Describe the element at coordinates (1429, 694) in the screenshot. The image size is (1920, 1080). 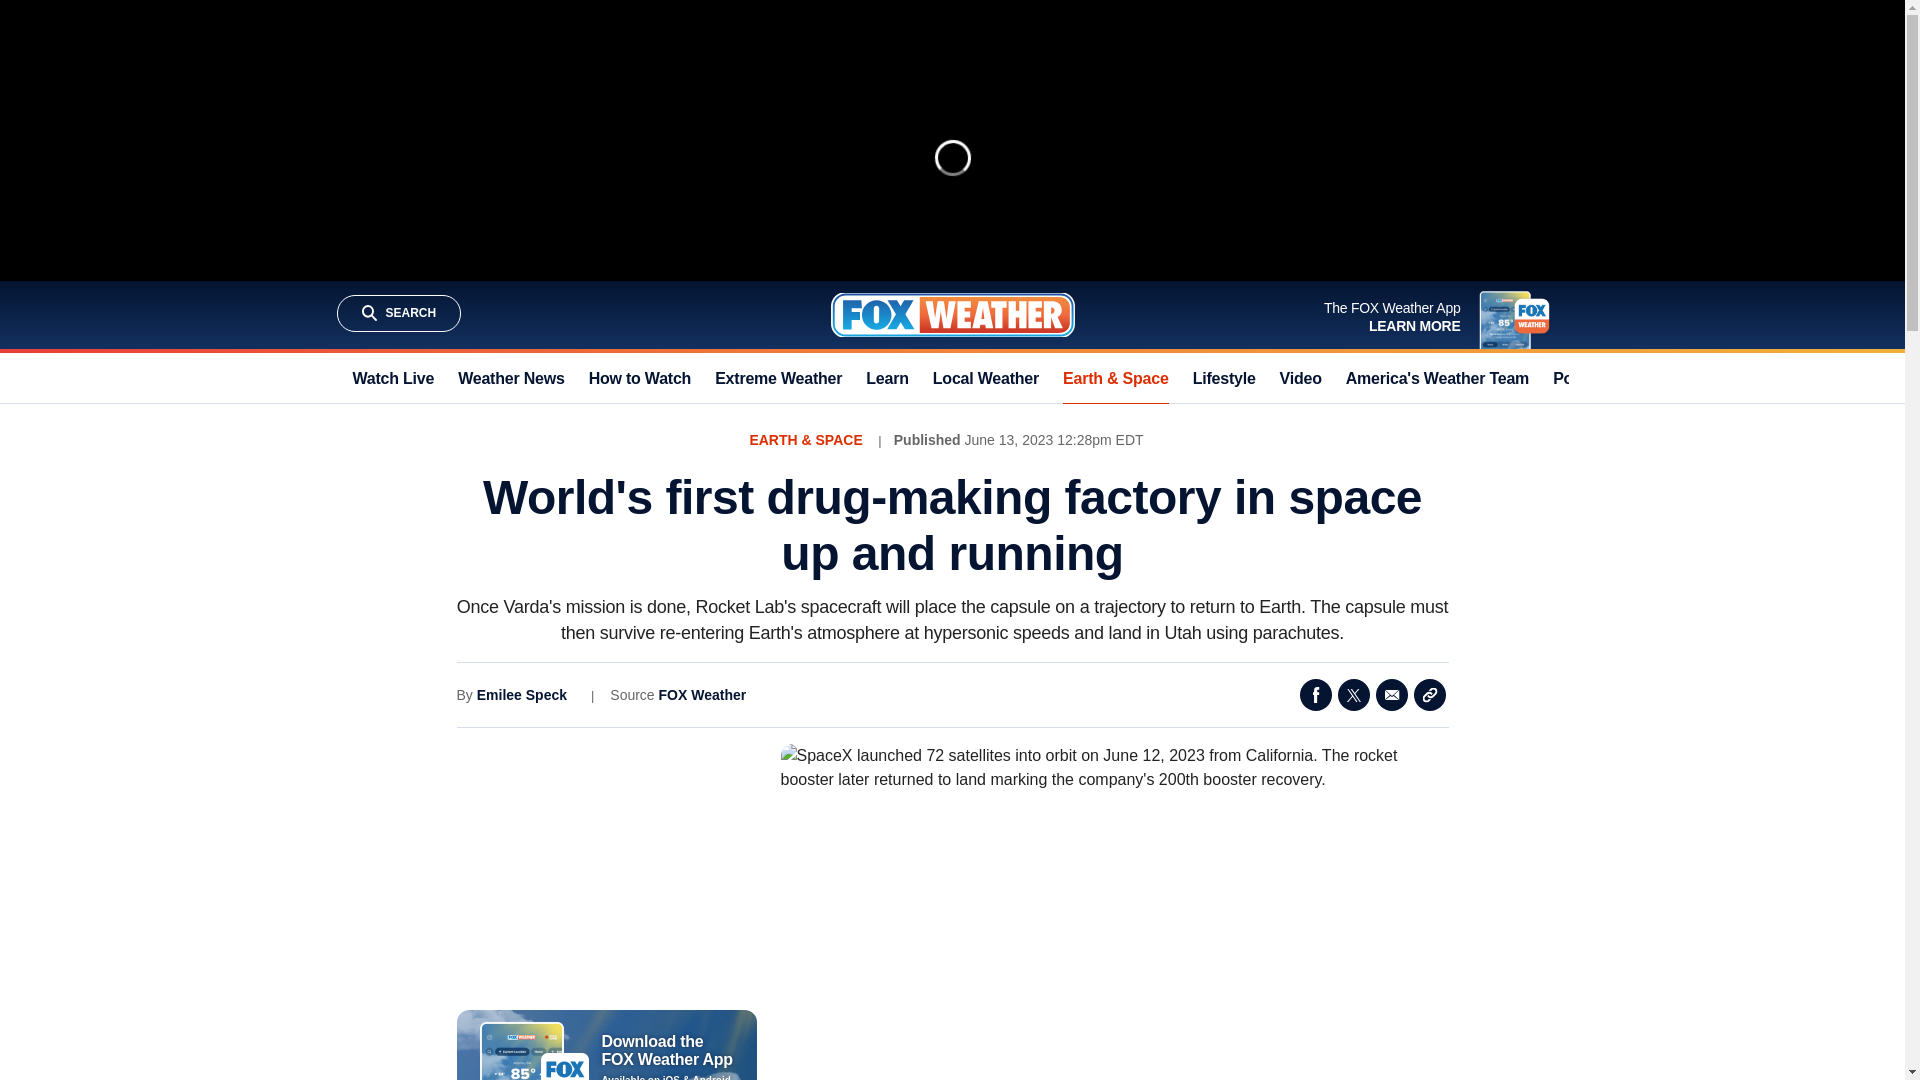
I see `Copy Link` at that location.